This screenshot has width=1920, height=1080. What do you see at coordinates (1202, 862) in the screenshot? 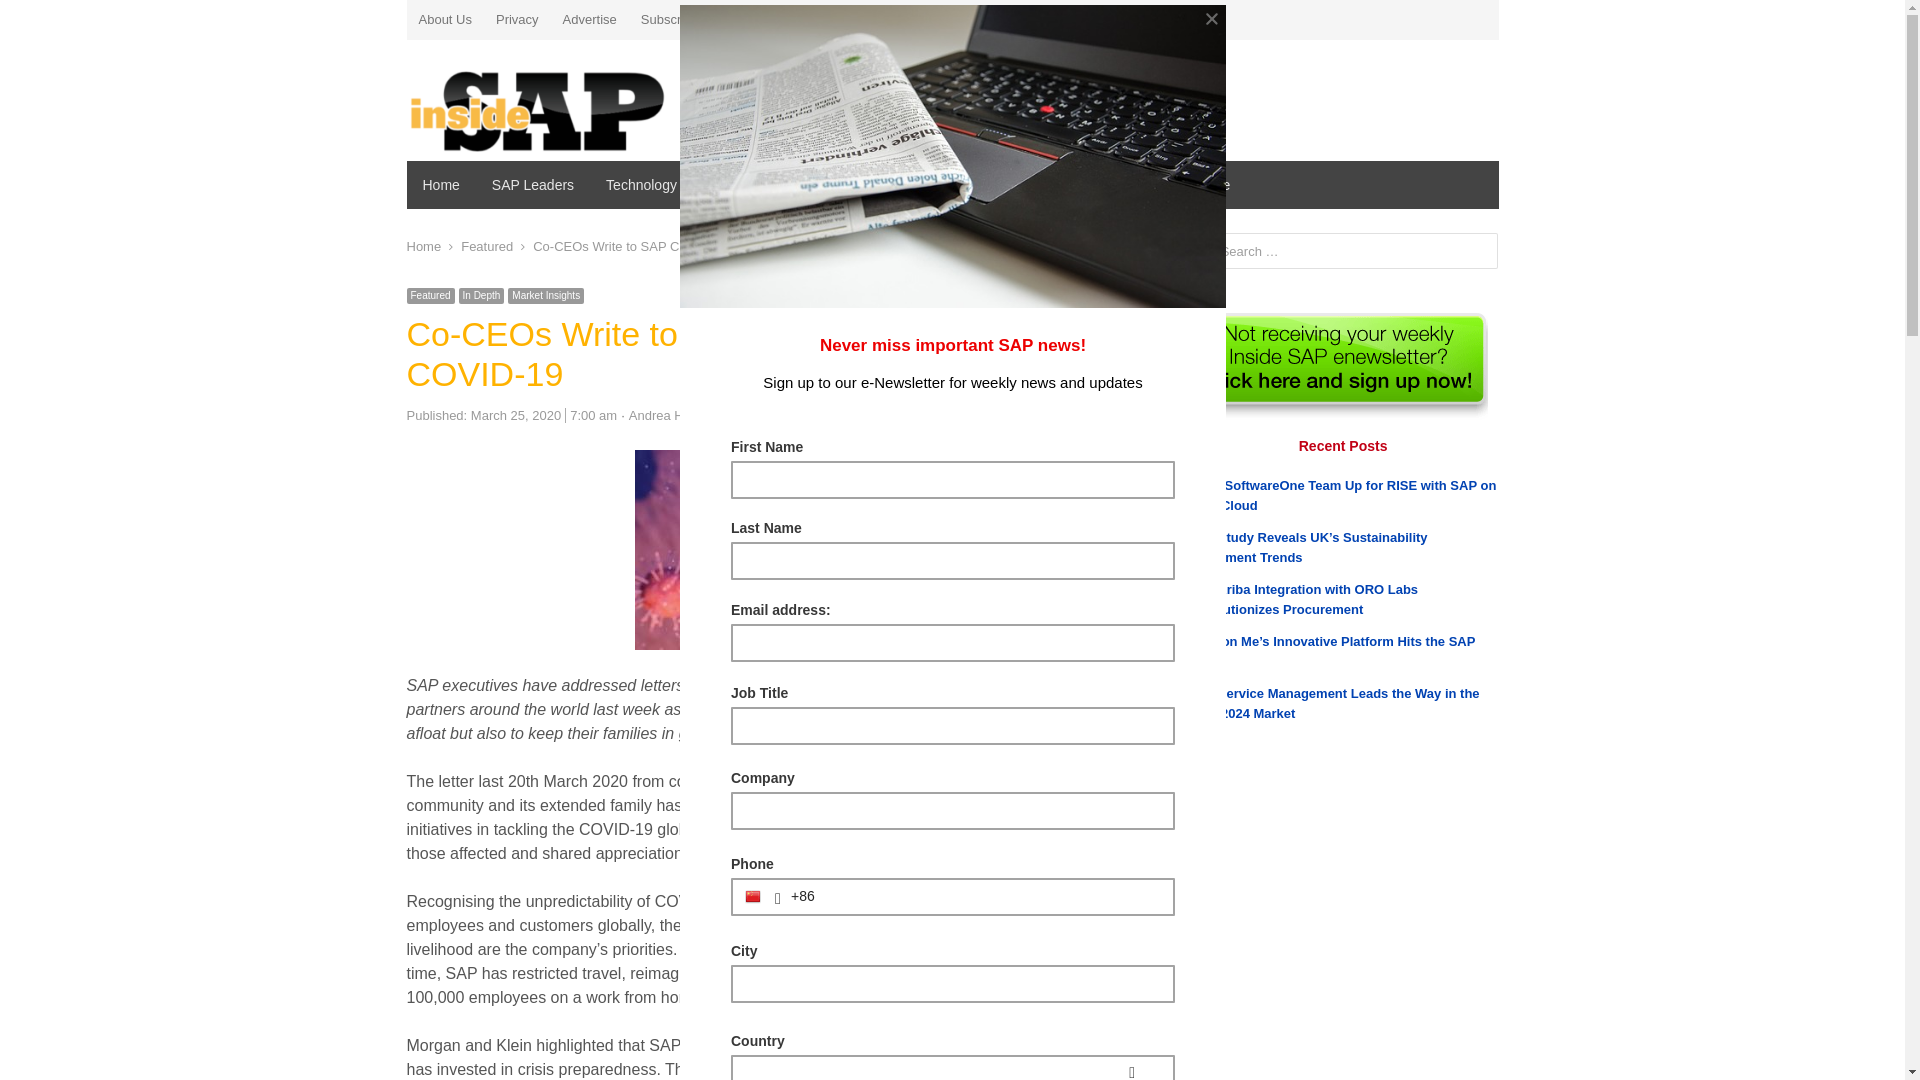
I see `2020` at bounding box center [1202, 862].